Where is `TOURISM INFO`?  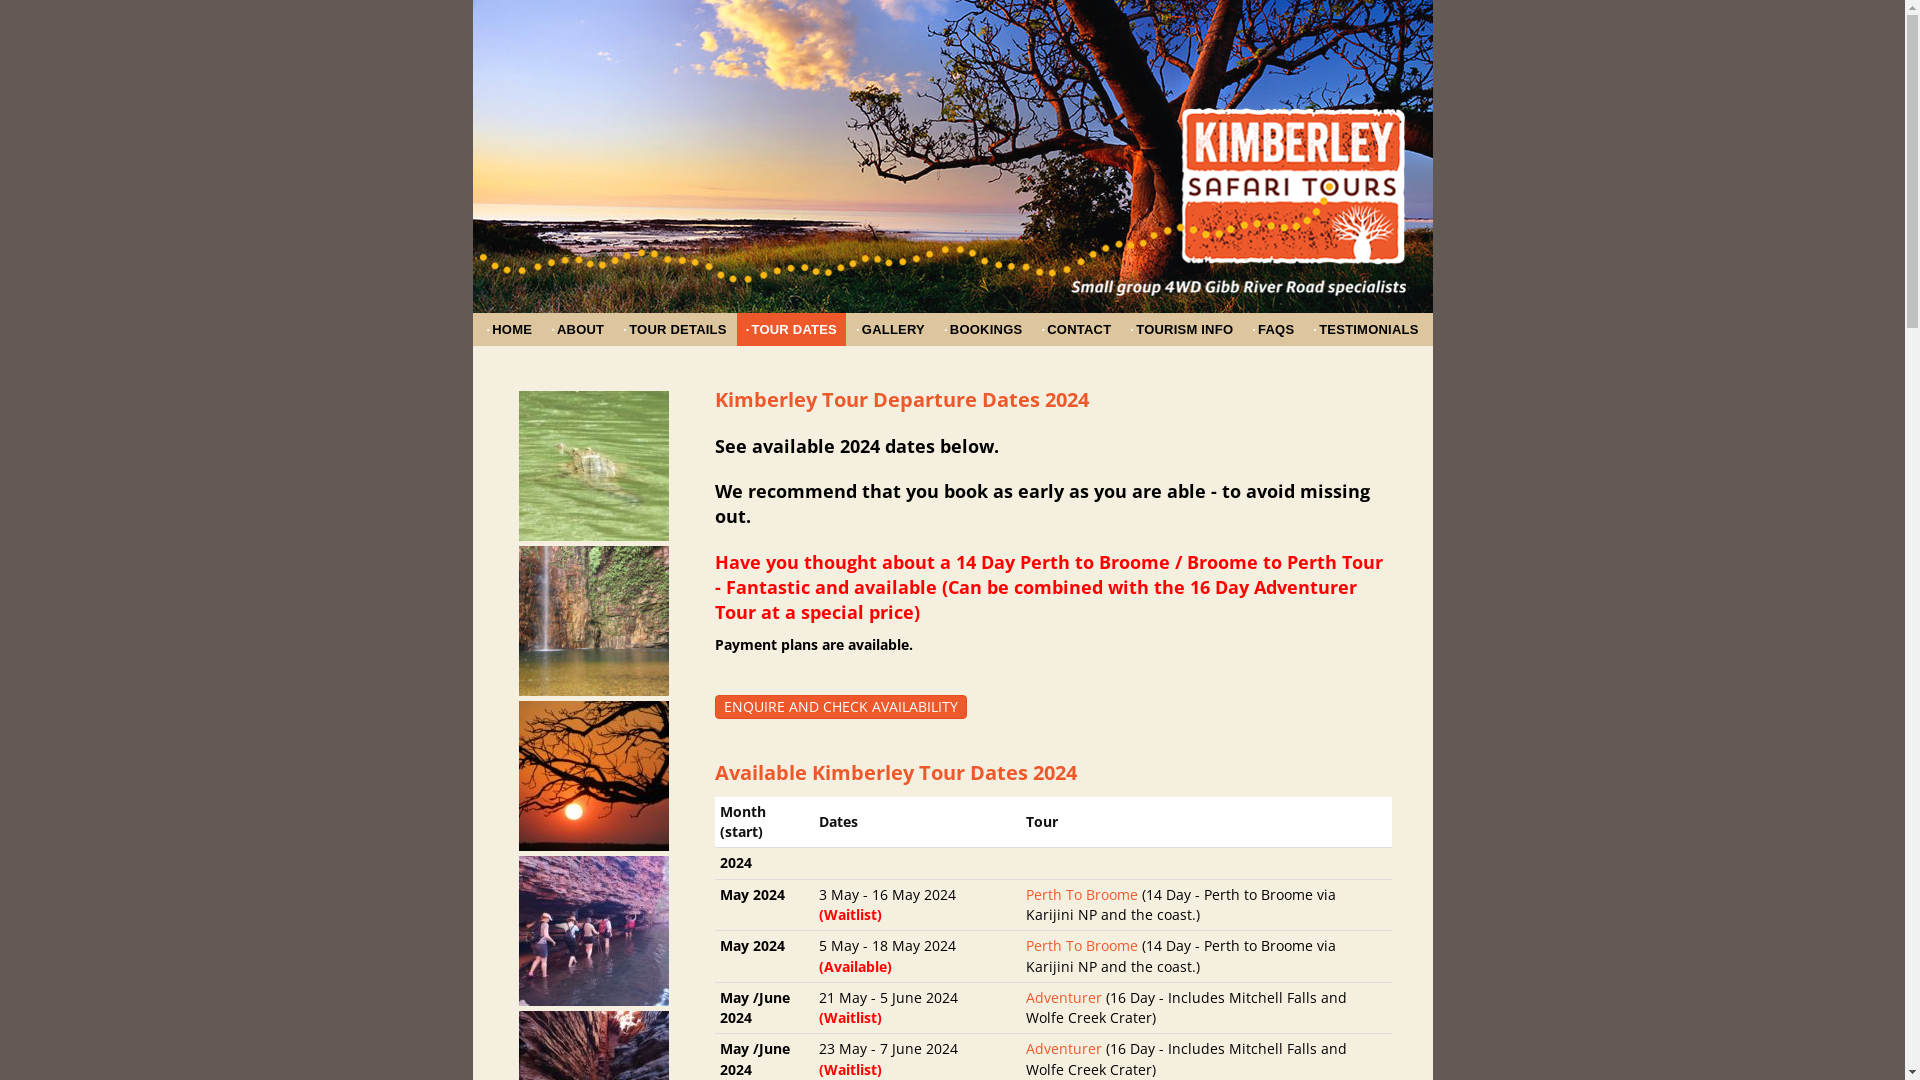
TOURISM INFO is located at coordinates (1182, 330).